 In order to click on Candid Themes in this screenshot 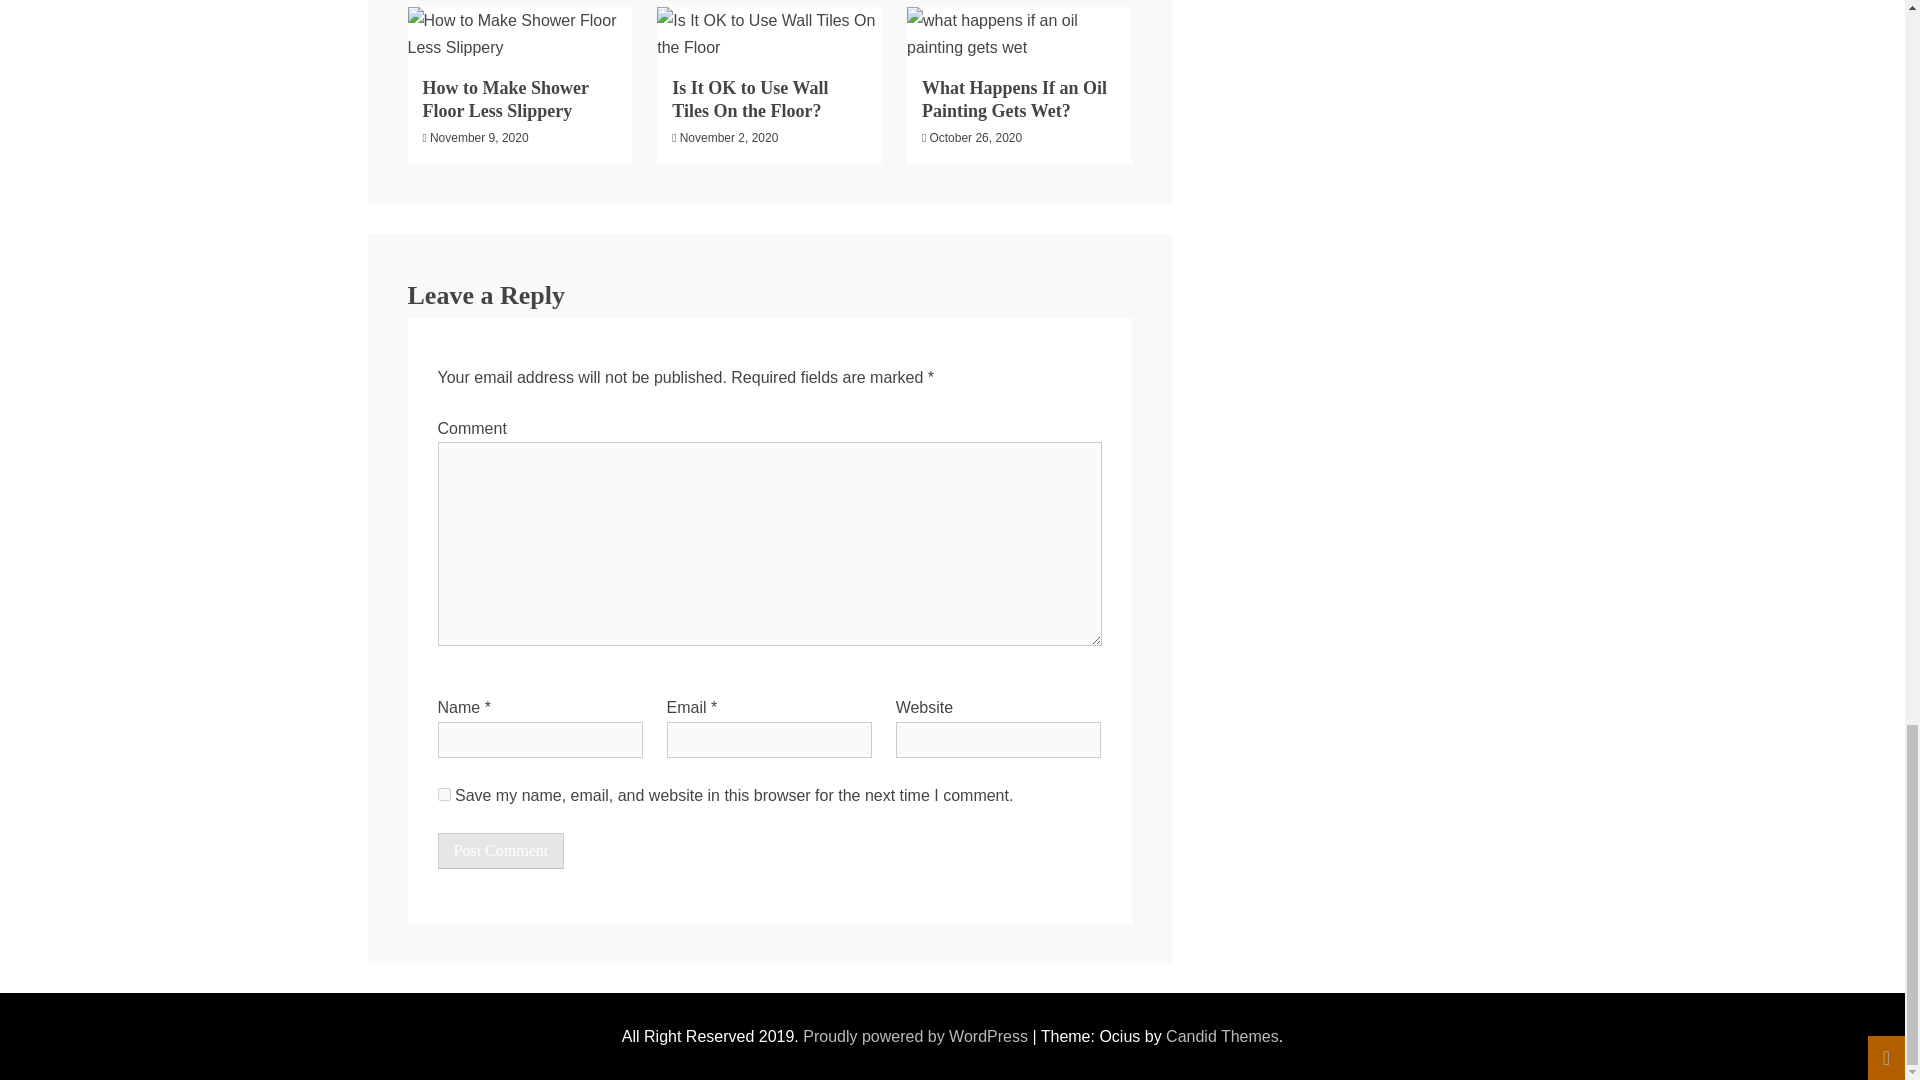, I will do `click(1222, 1036)`.